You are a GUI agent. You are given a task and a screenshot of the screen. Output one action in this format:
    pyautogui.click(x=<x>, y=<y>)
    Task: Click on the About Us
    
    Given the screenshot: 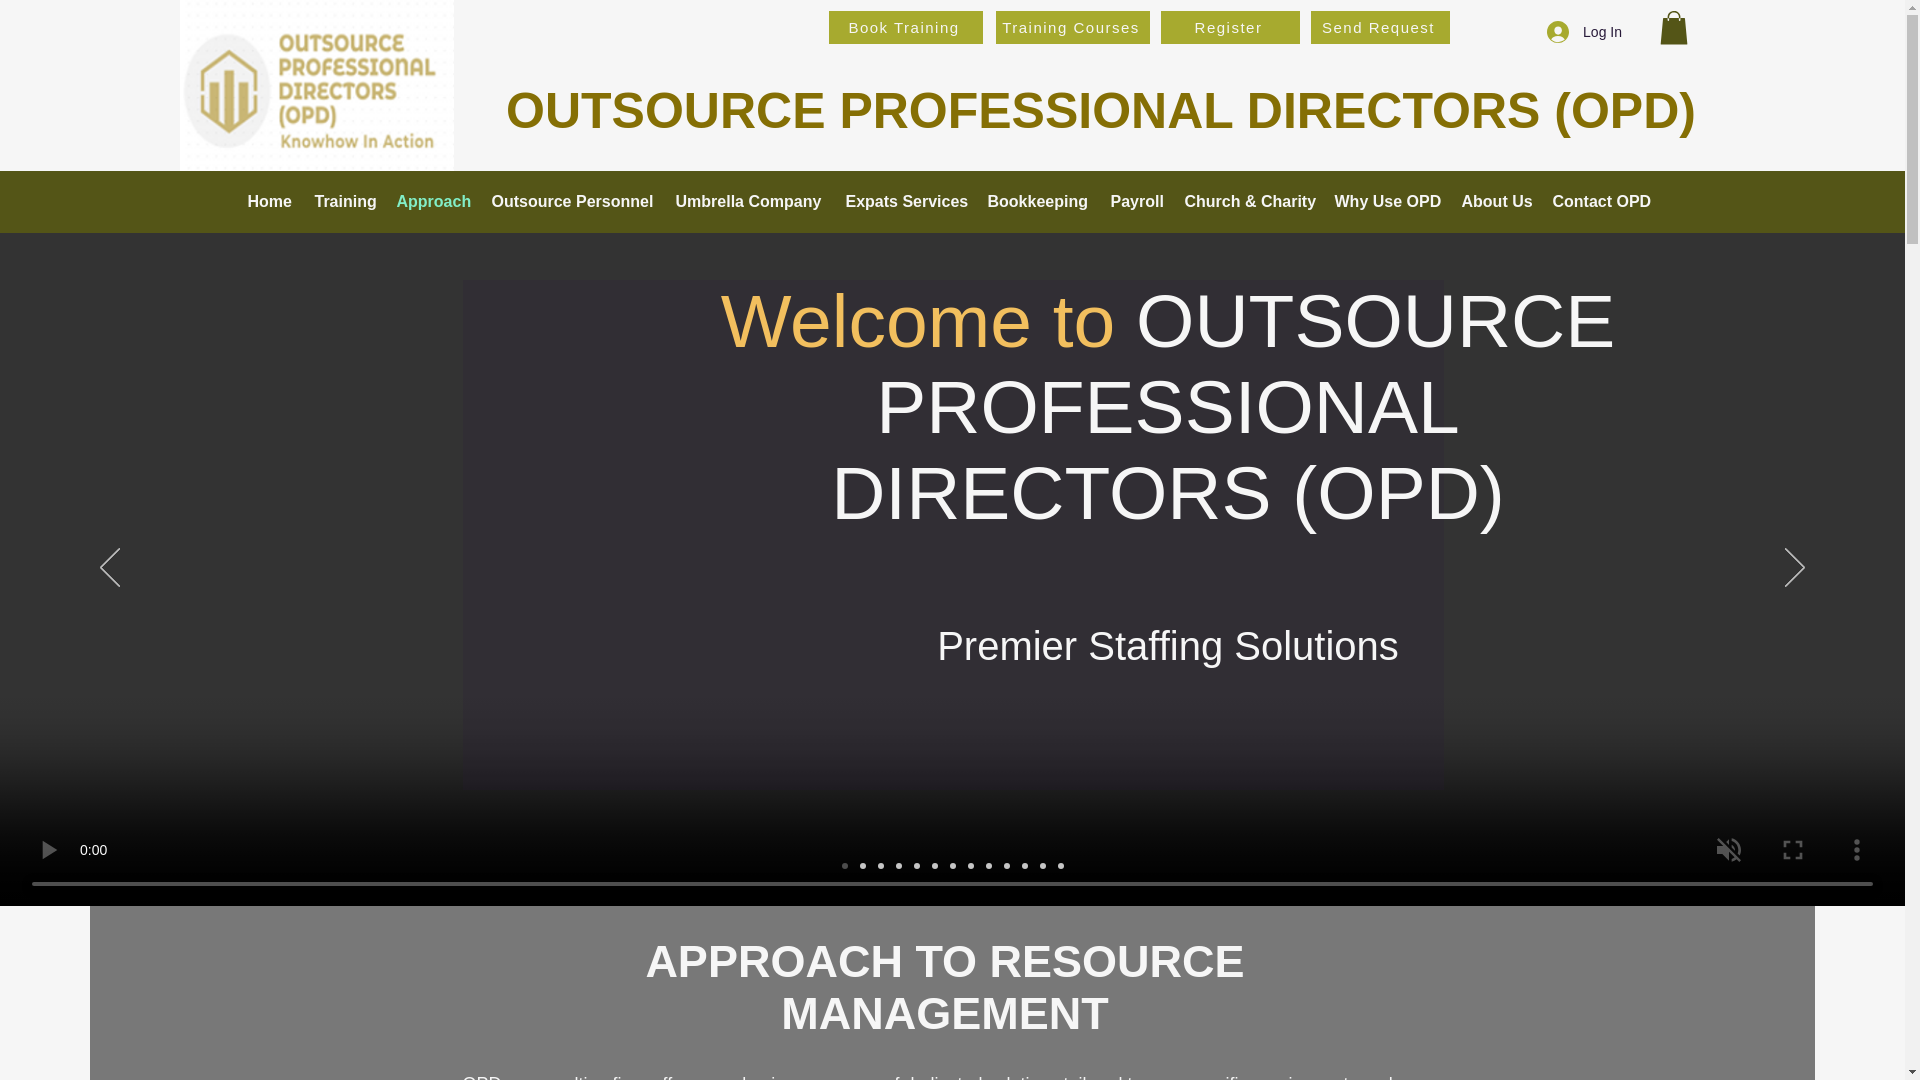 What is the action you would take?
    pyautogui.click(x=1497, y=202)
    